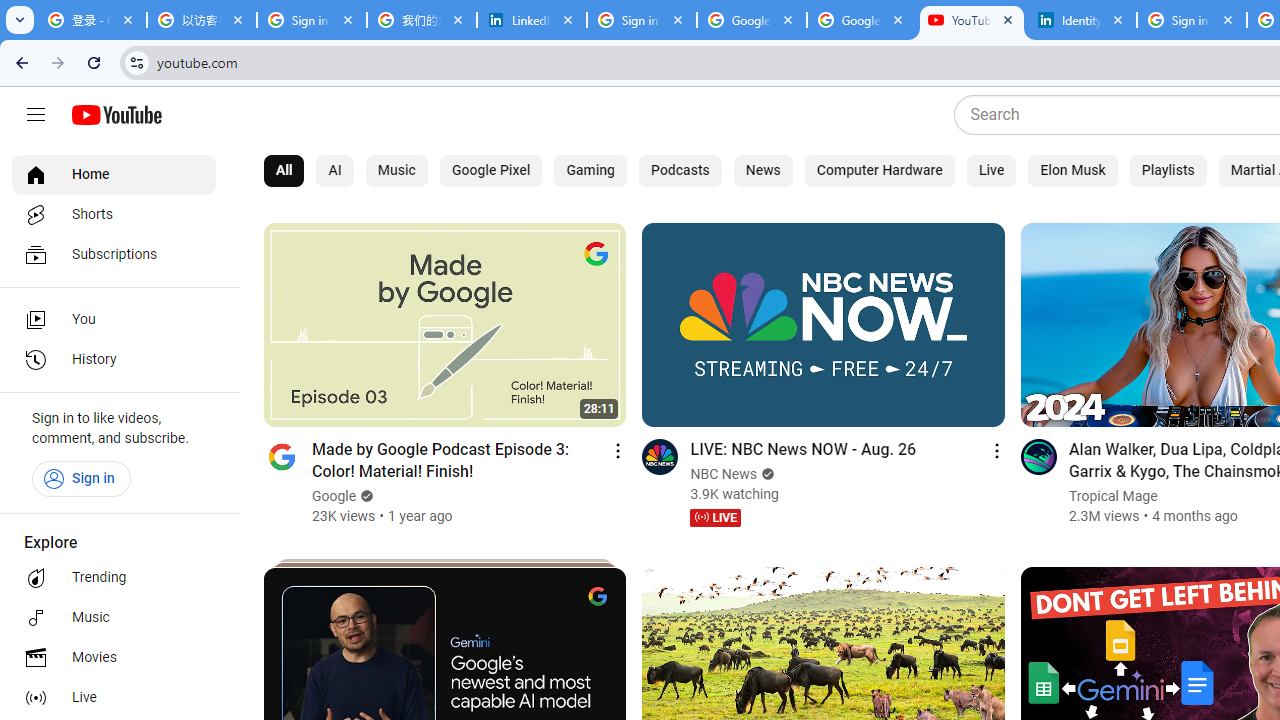 This screenshot has width=1280, height=720. Describe the element at coordinates (724, 474) in the screenshot. I see `NBC News` at that location.